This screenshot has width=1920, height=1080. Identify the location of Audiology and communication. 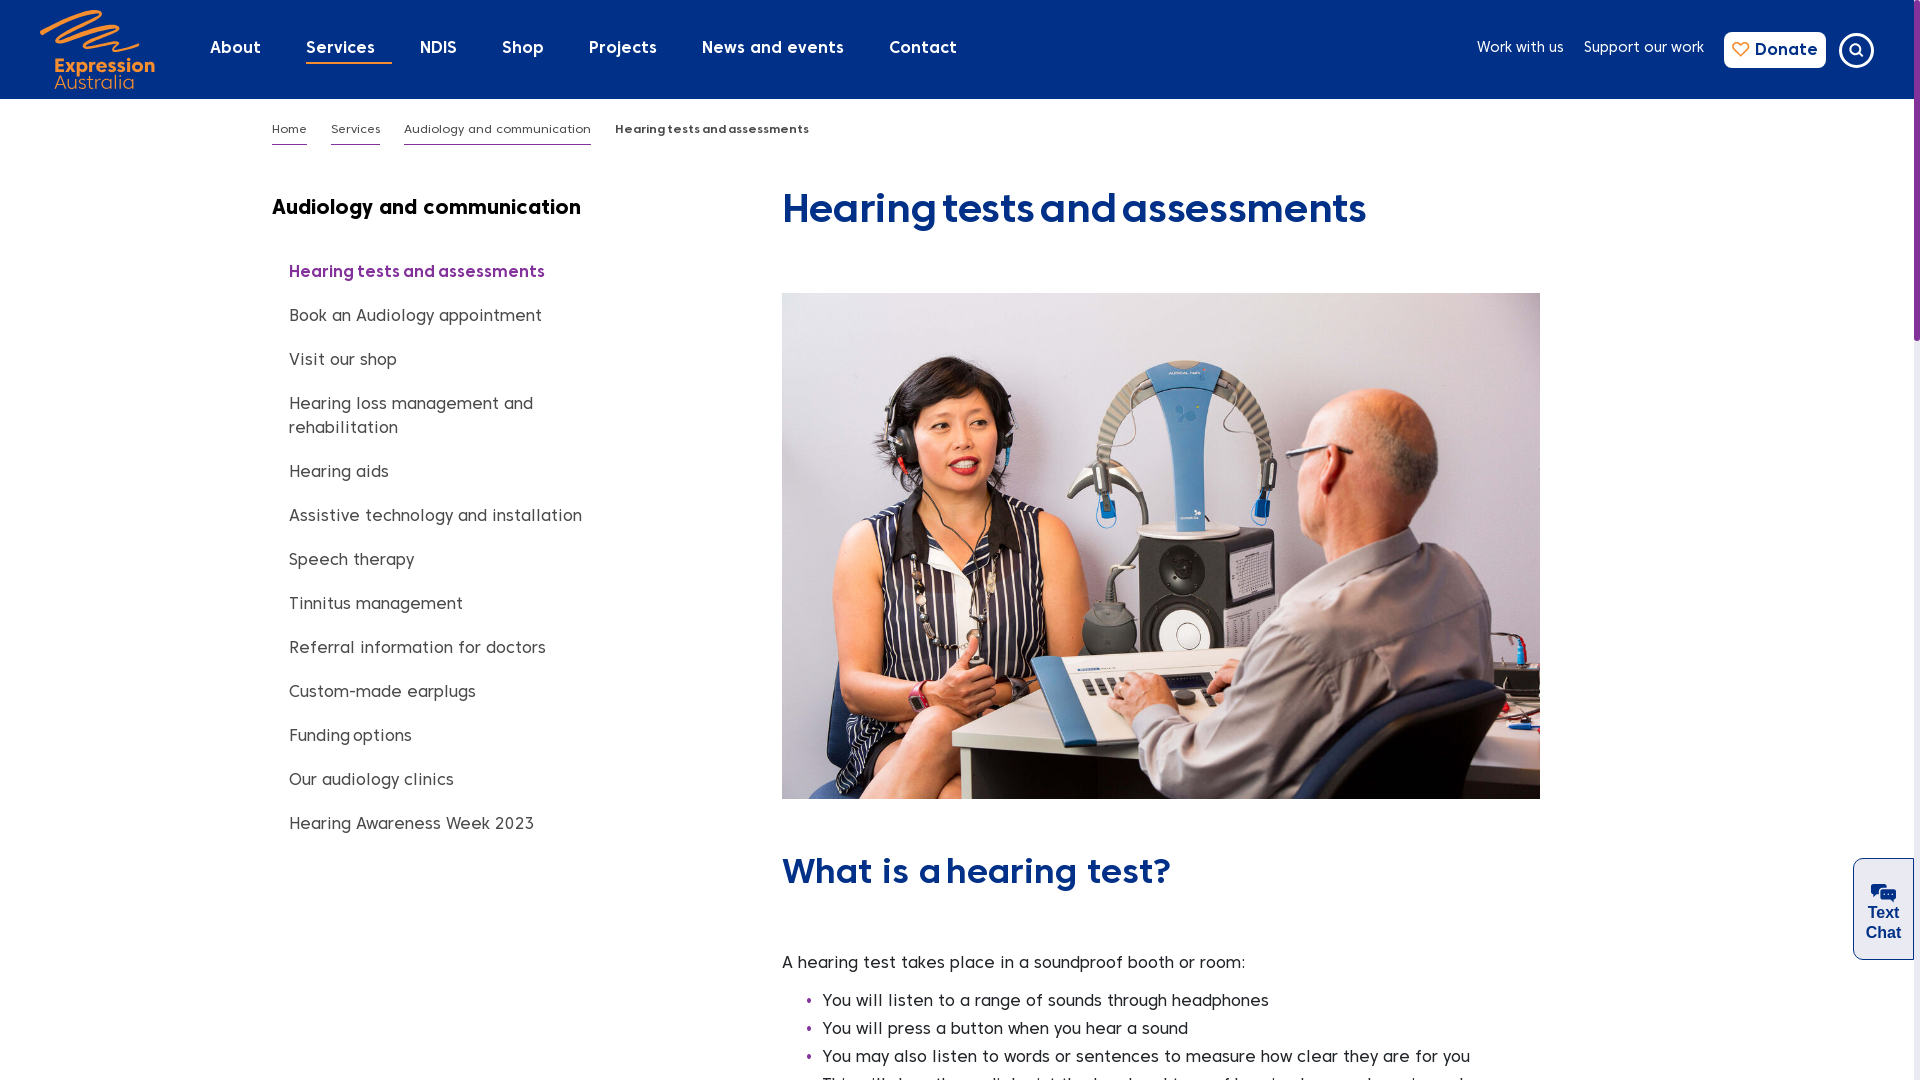
(426, 209).